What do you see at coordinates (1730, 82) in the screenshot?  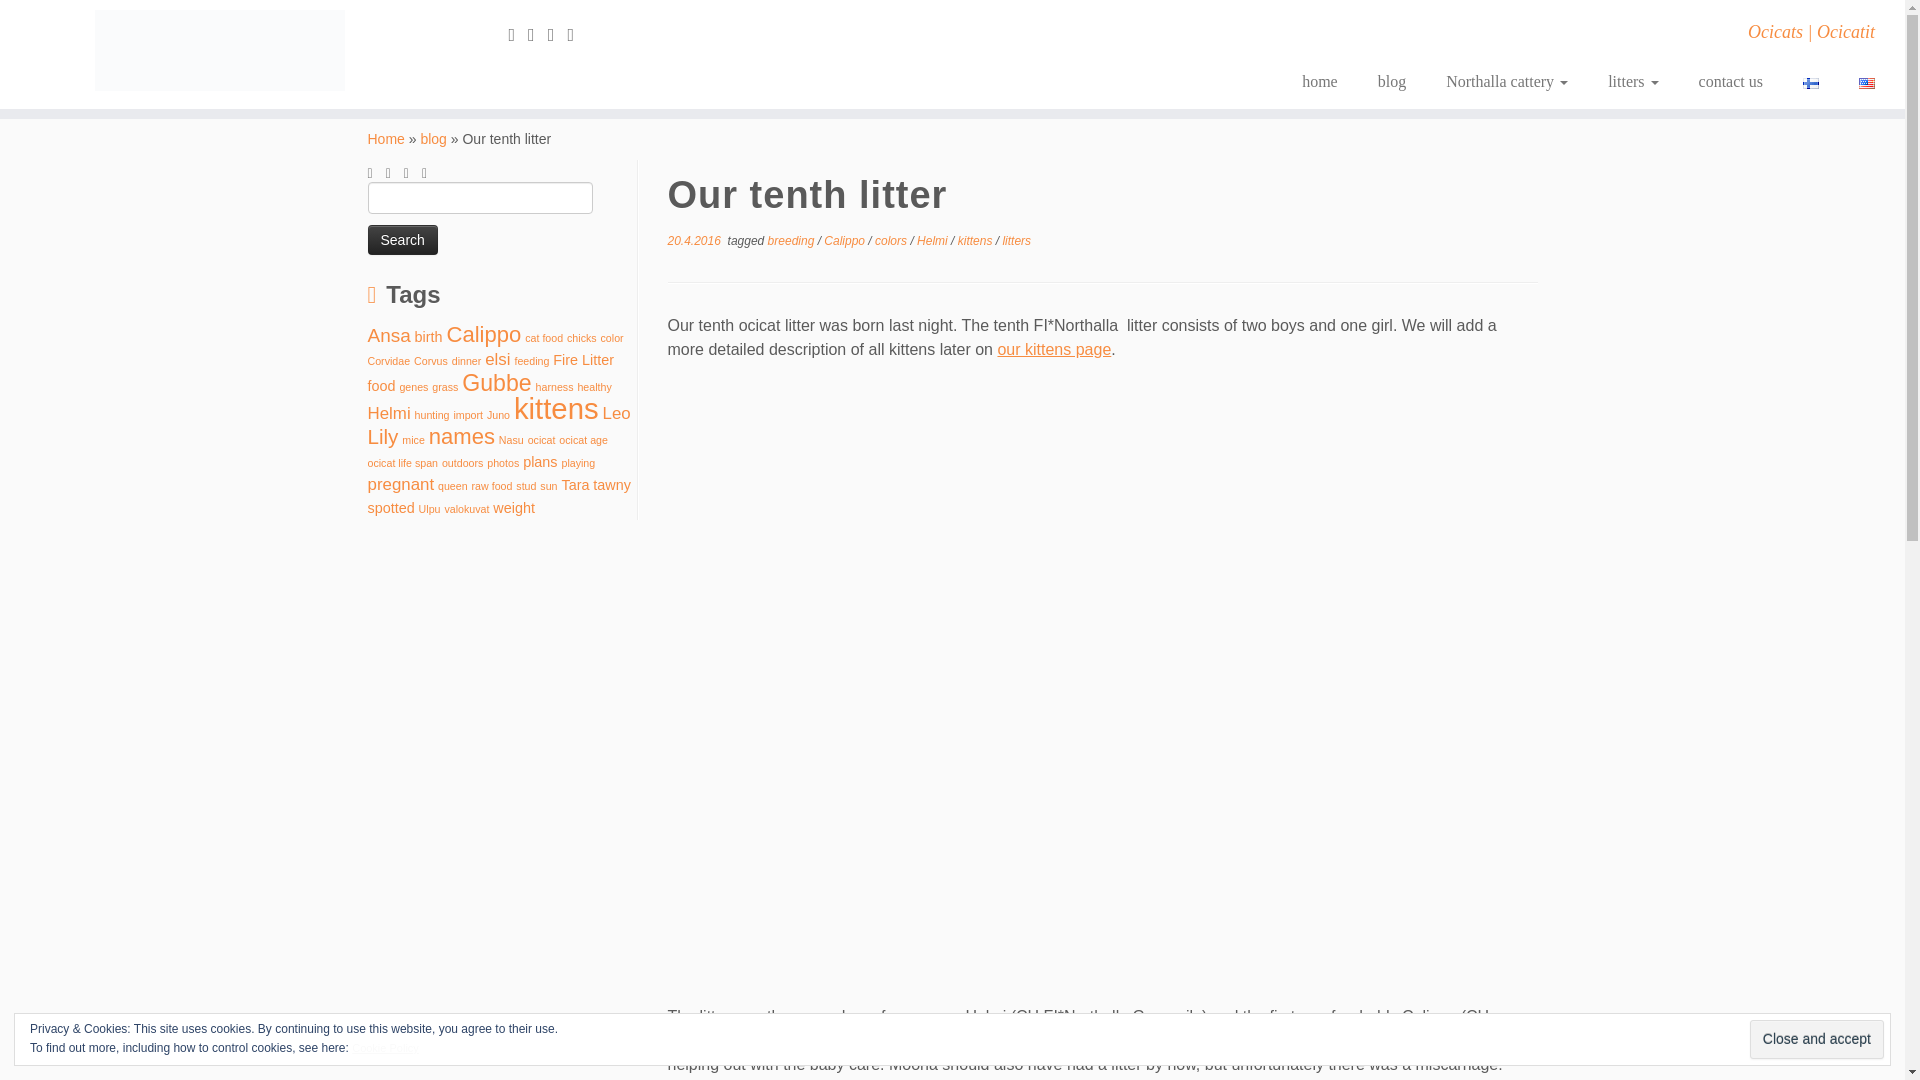 I see `contact us` at bounding box center [1730, 82].